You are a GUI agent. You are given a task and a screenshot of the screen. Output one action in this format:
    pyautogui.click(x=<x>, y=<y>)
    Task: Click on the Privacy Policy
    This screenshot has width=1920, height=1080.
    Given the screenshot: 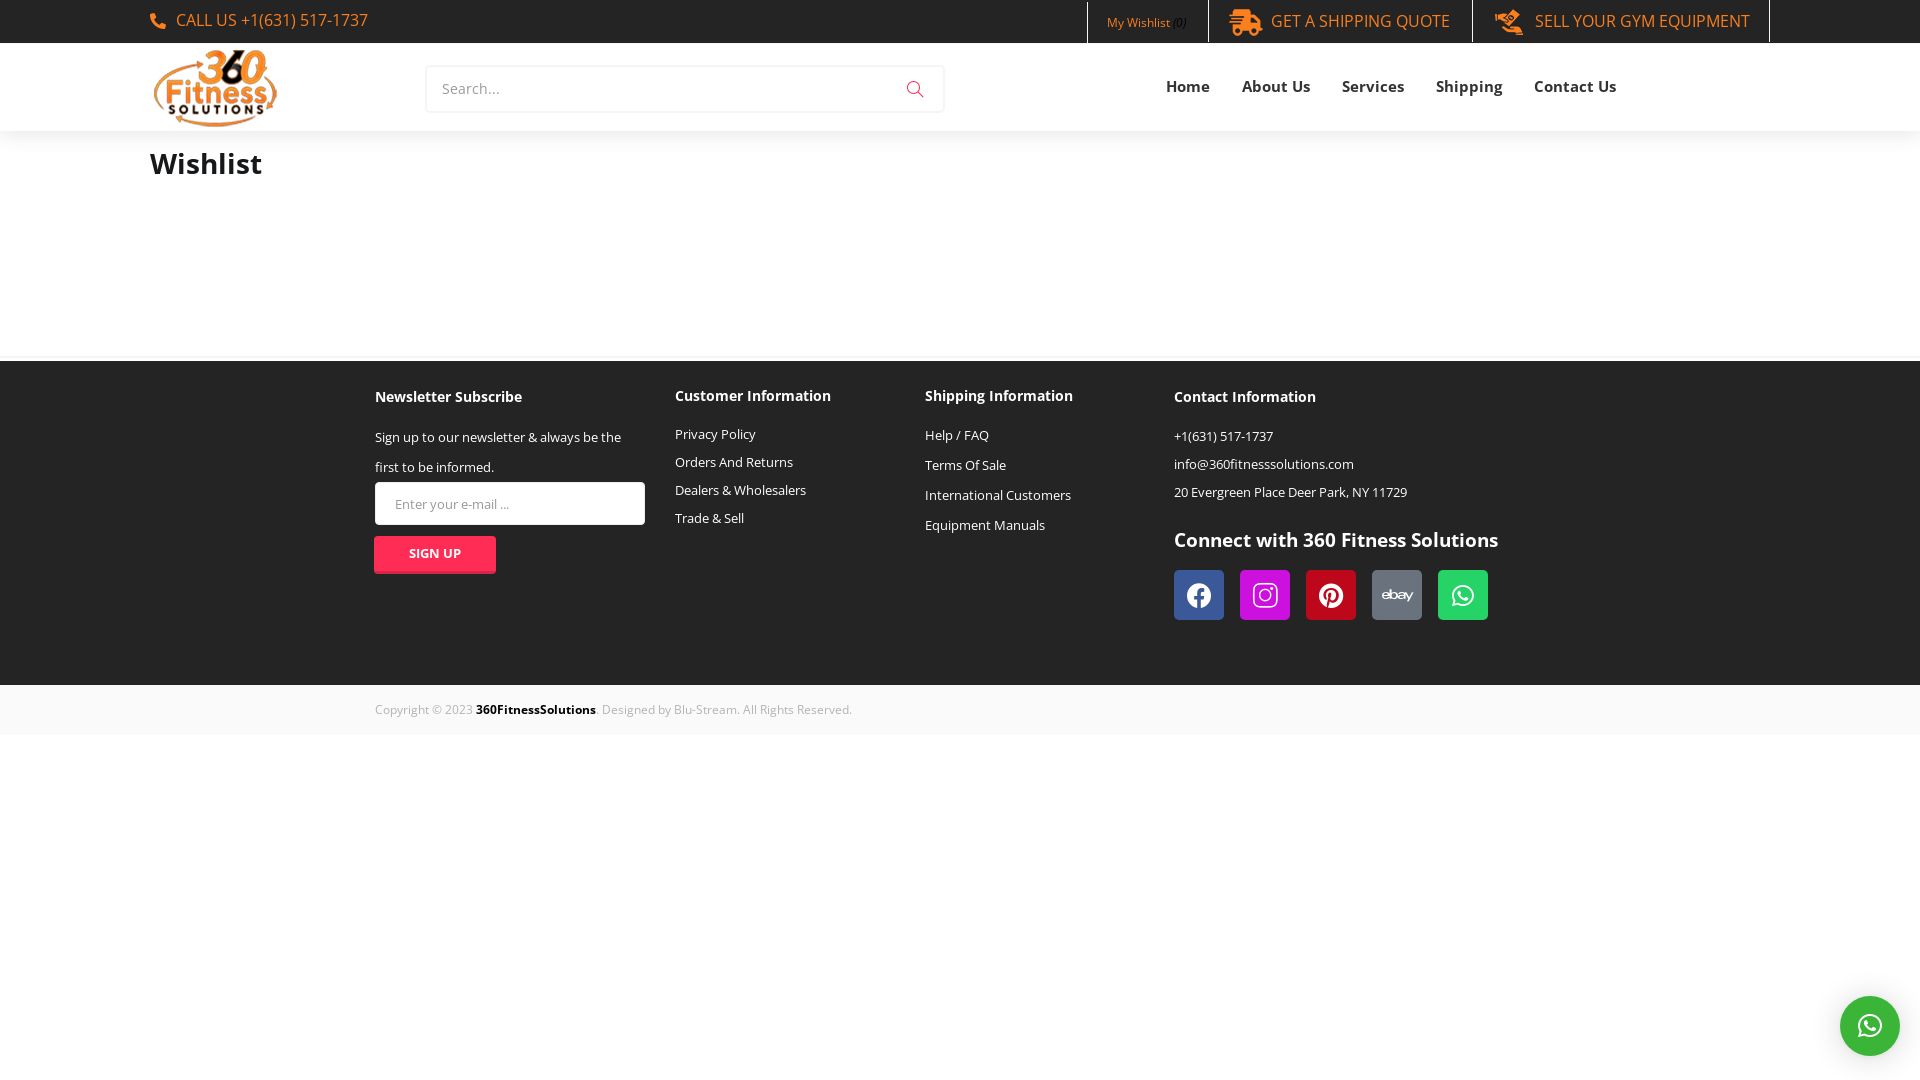 What is the action you would take?
    pyautogui.click(x=716, y=434)
    